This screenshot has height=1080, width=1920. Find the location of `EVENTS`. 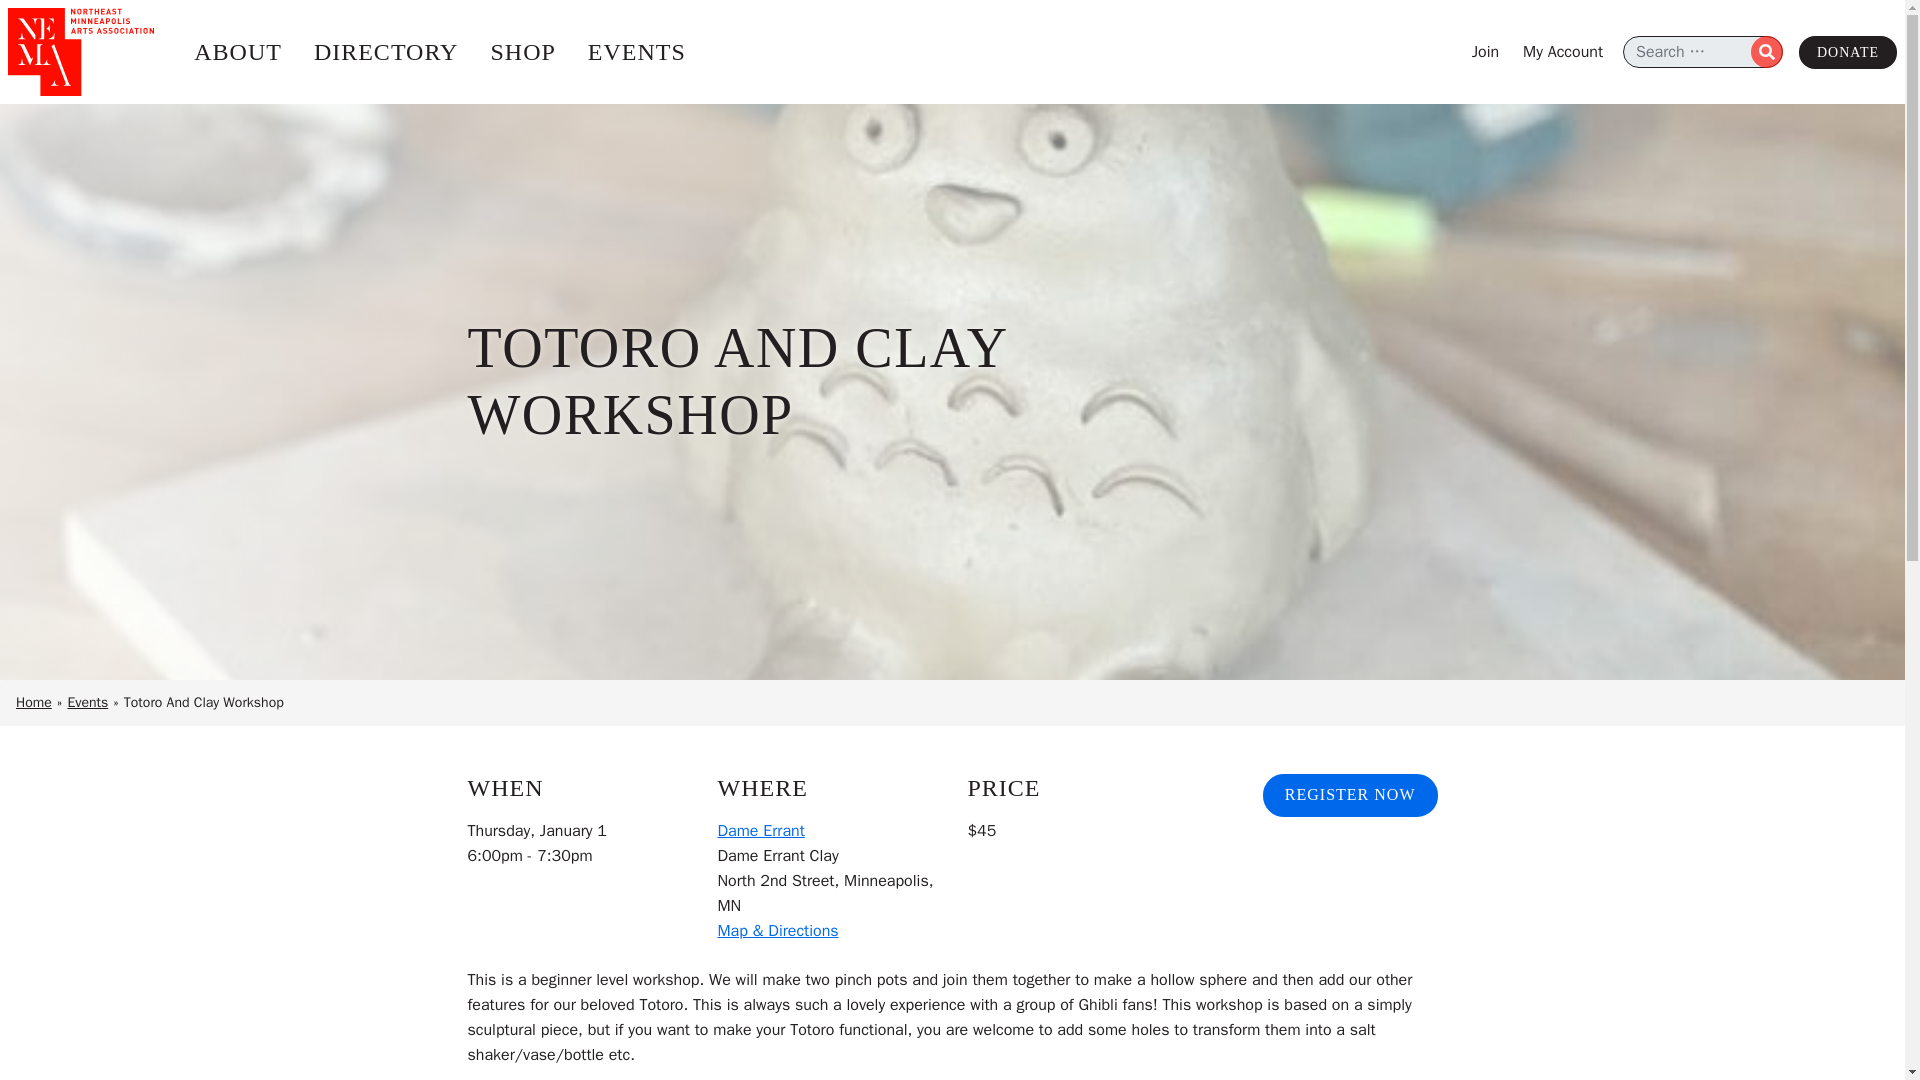

EVENTS is located at coordinates (637, 51).